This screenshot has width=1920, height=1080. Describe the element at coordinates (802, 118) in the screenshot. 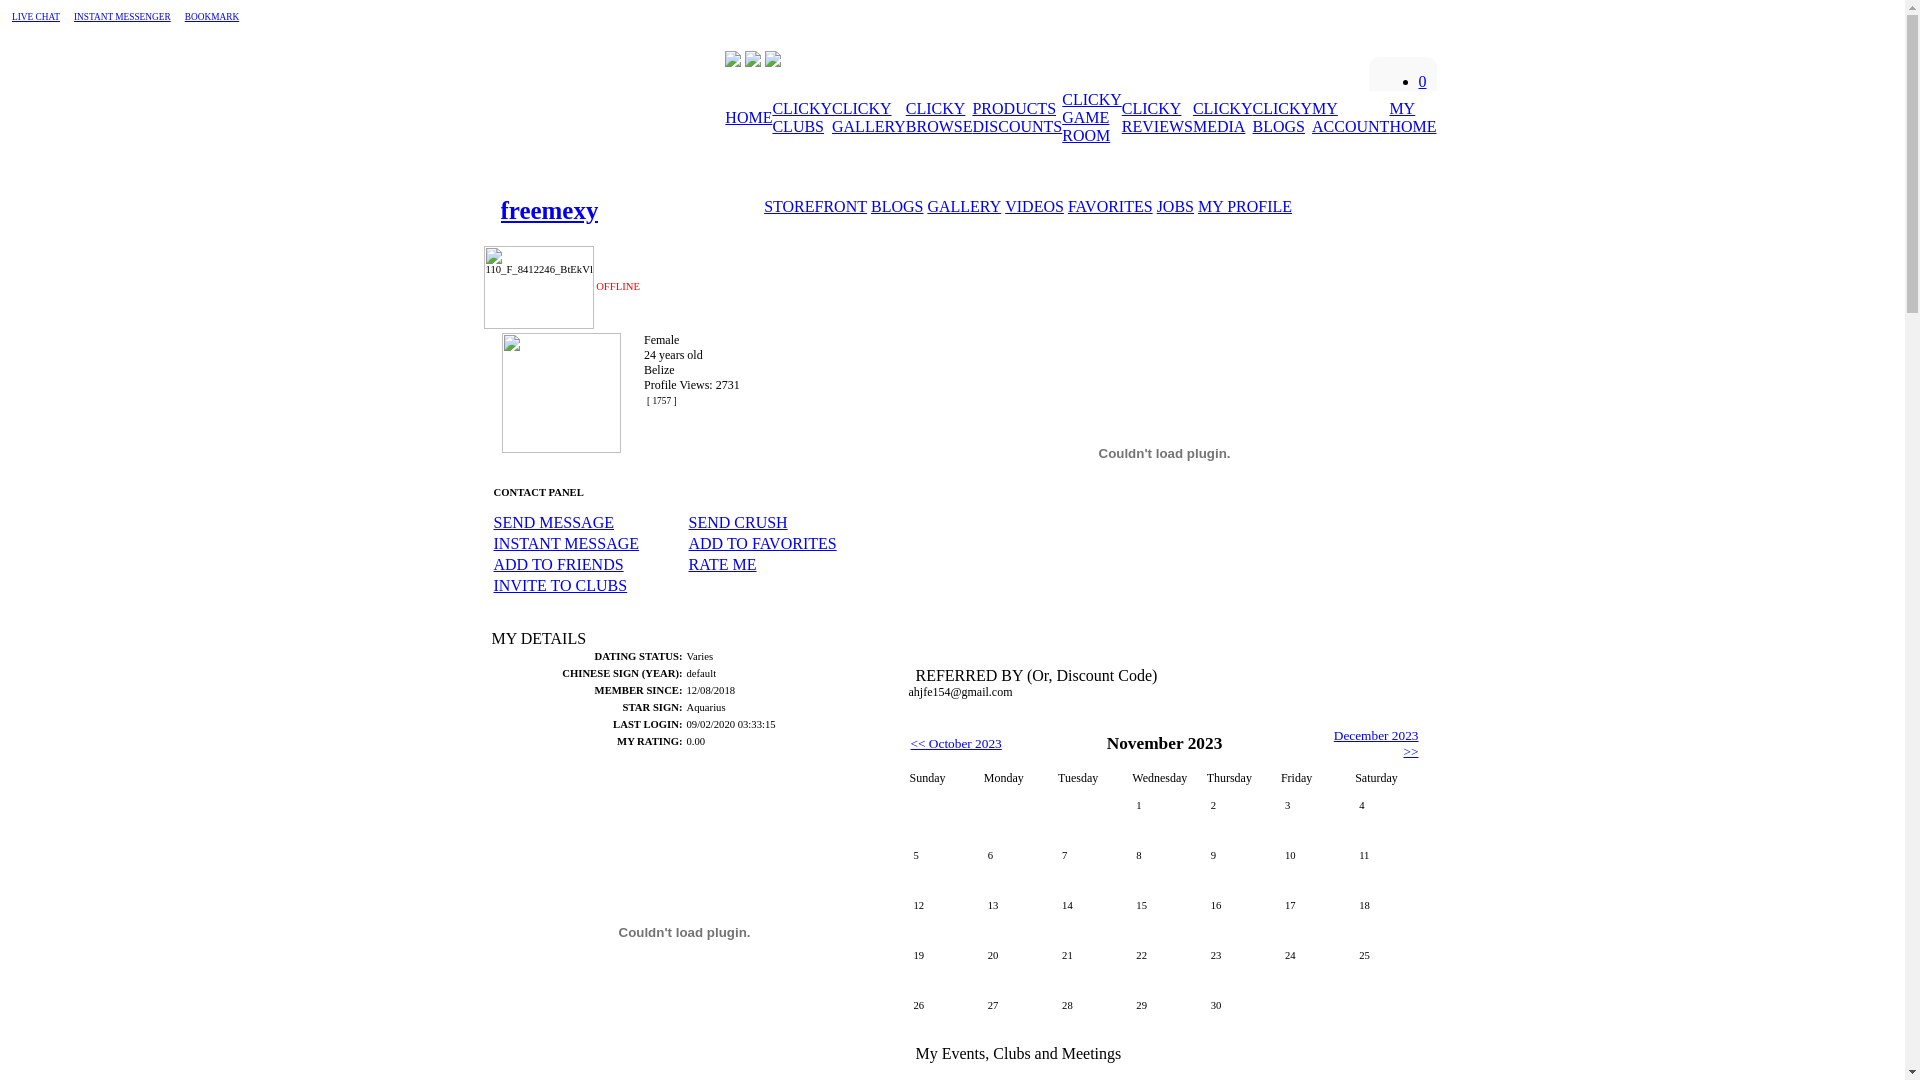

I see `CLICKY
CLUBS` at that location.